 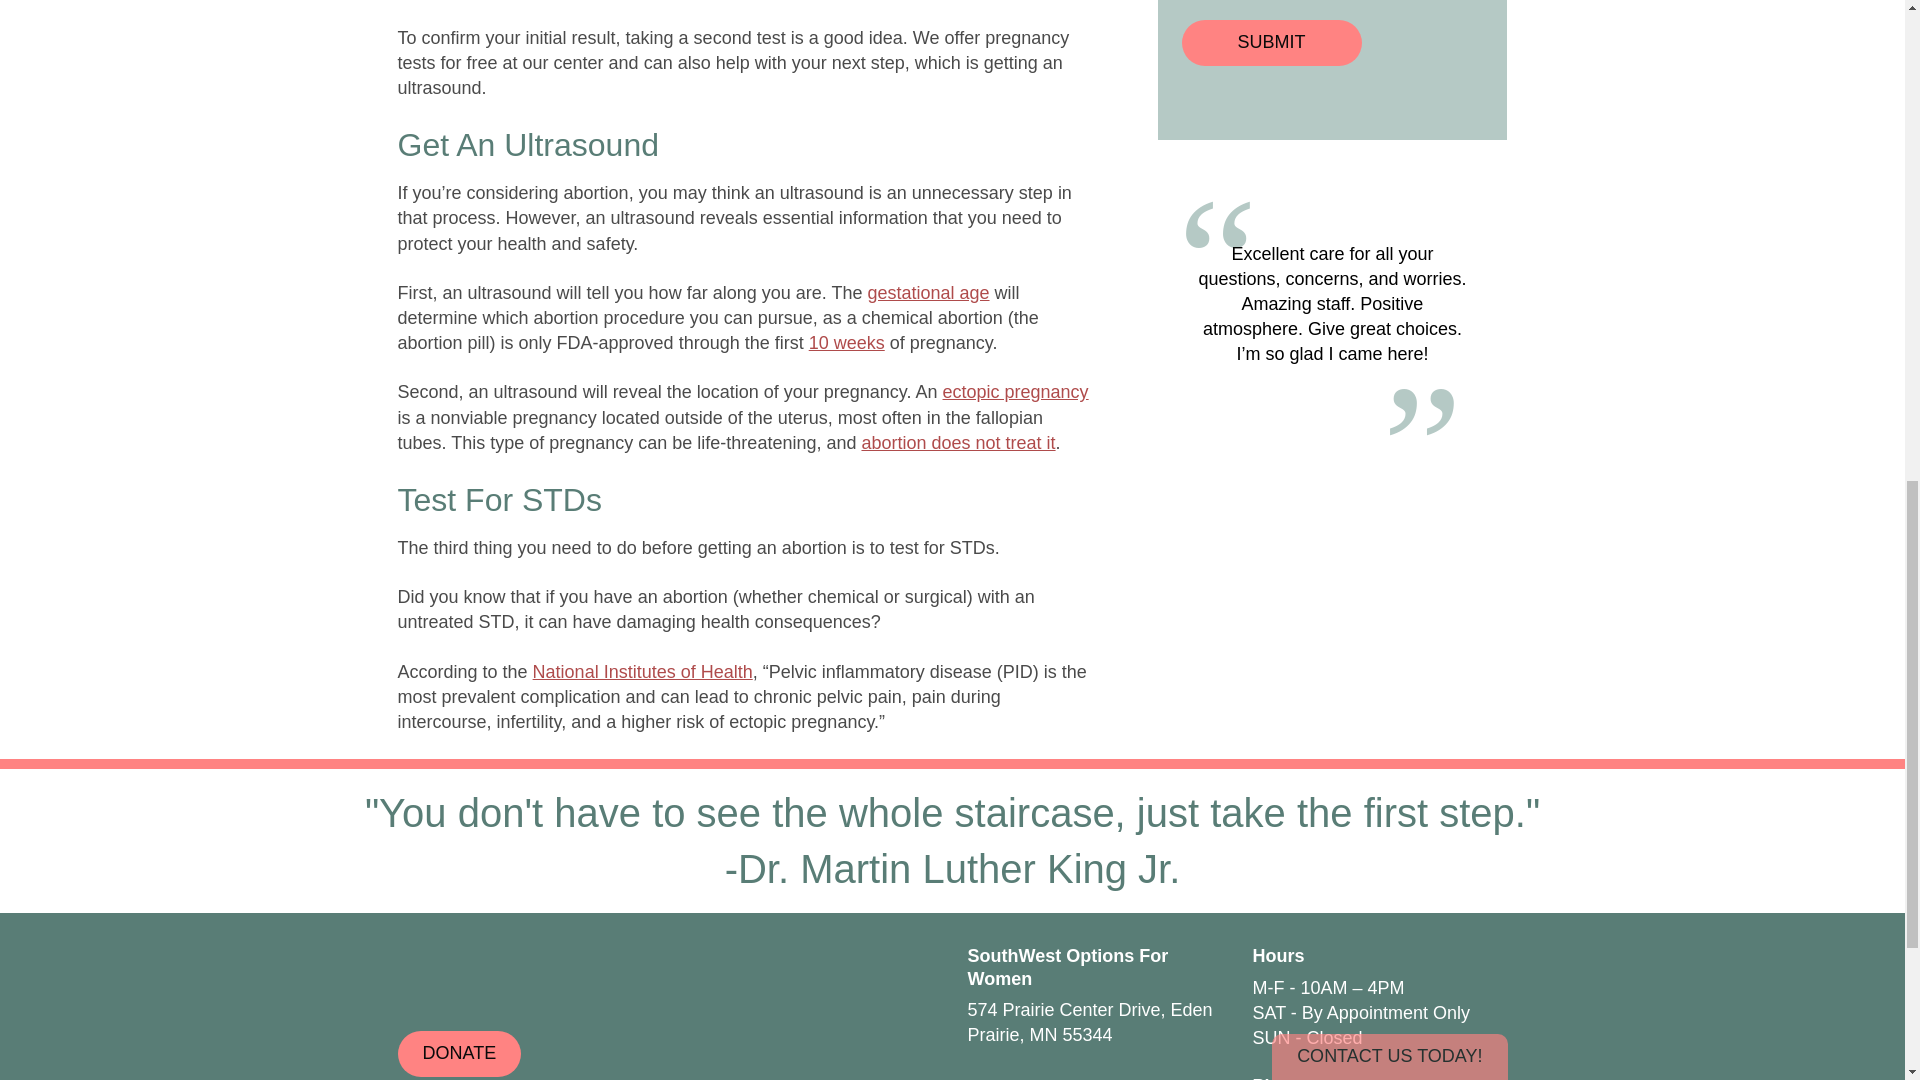 I want to click on 10 weeks, so click(x=846, y=342).